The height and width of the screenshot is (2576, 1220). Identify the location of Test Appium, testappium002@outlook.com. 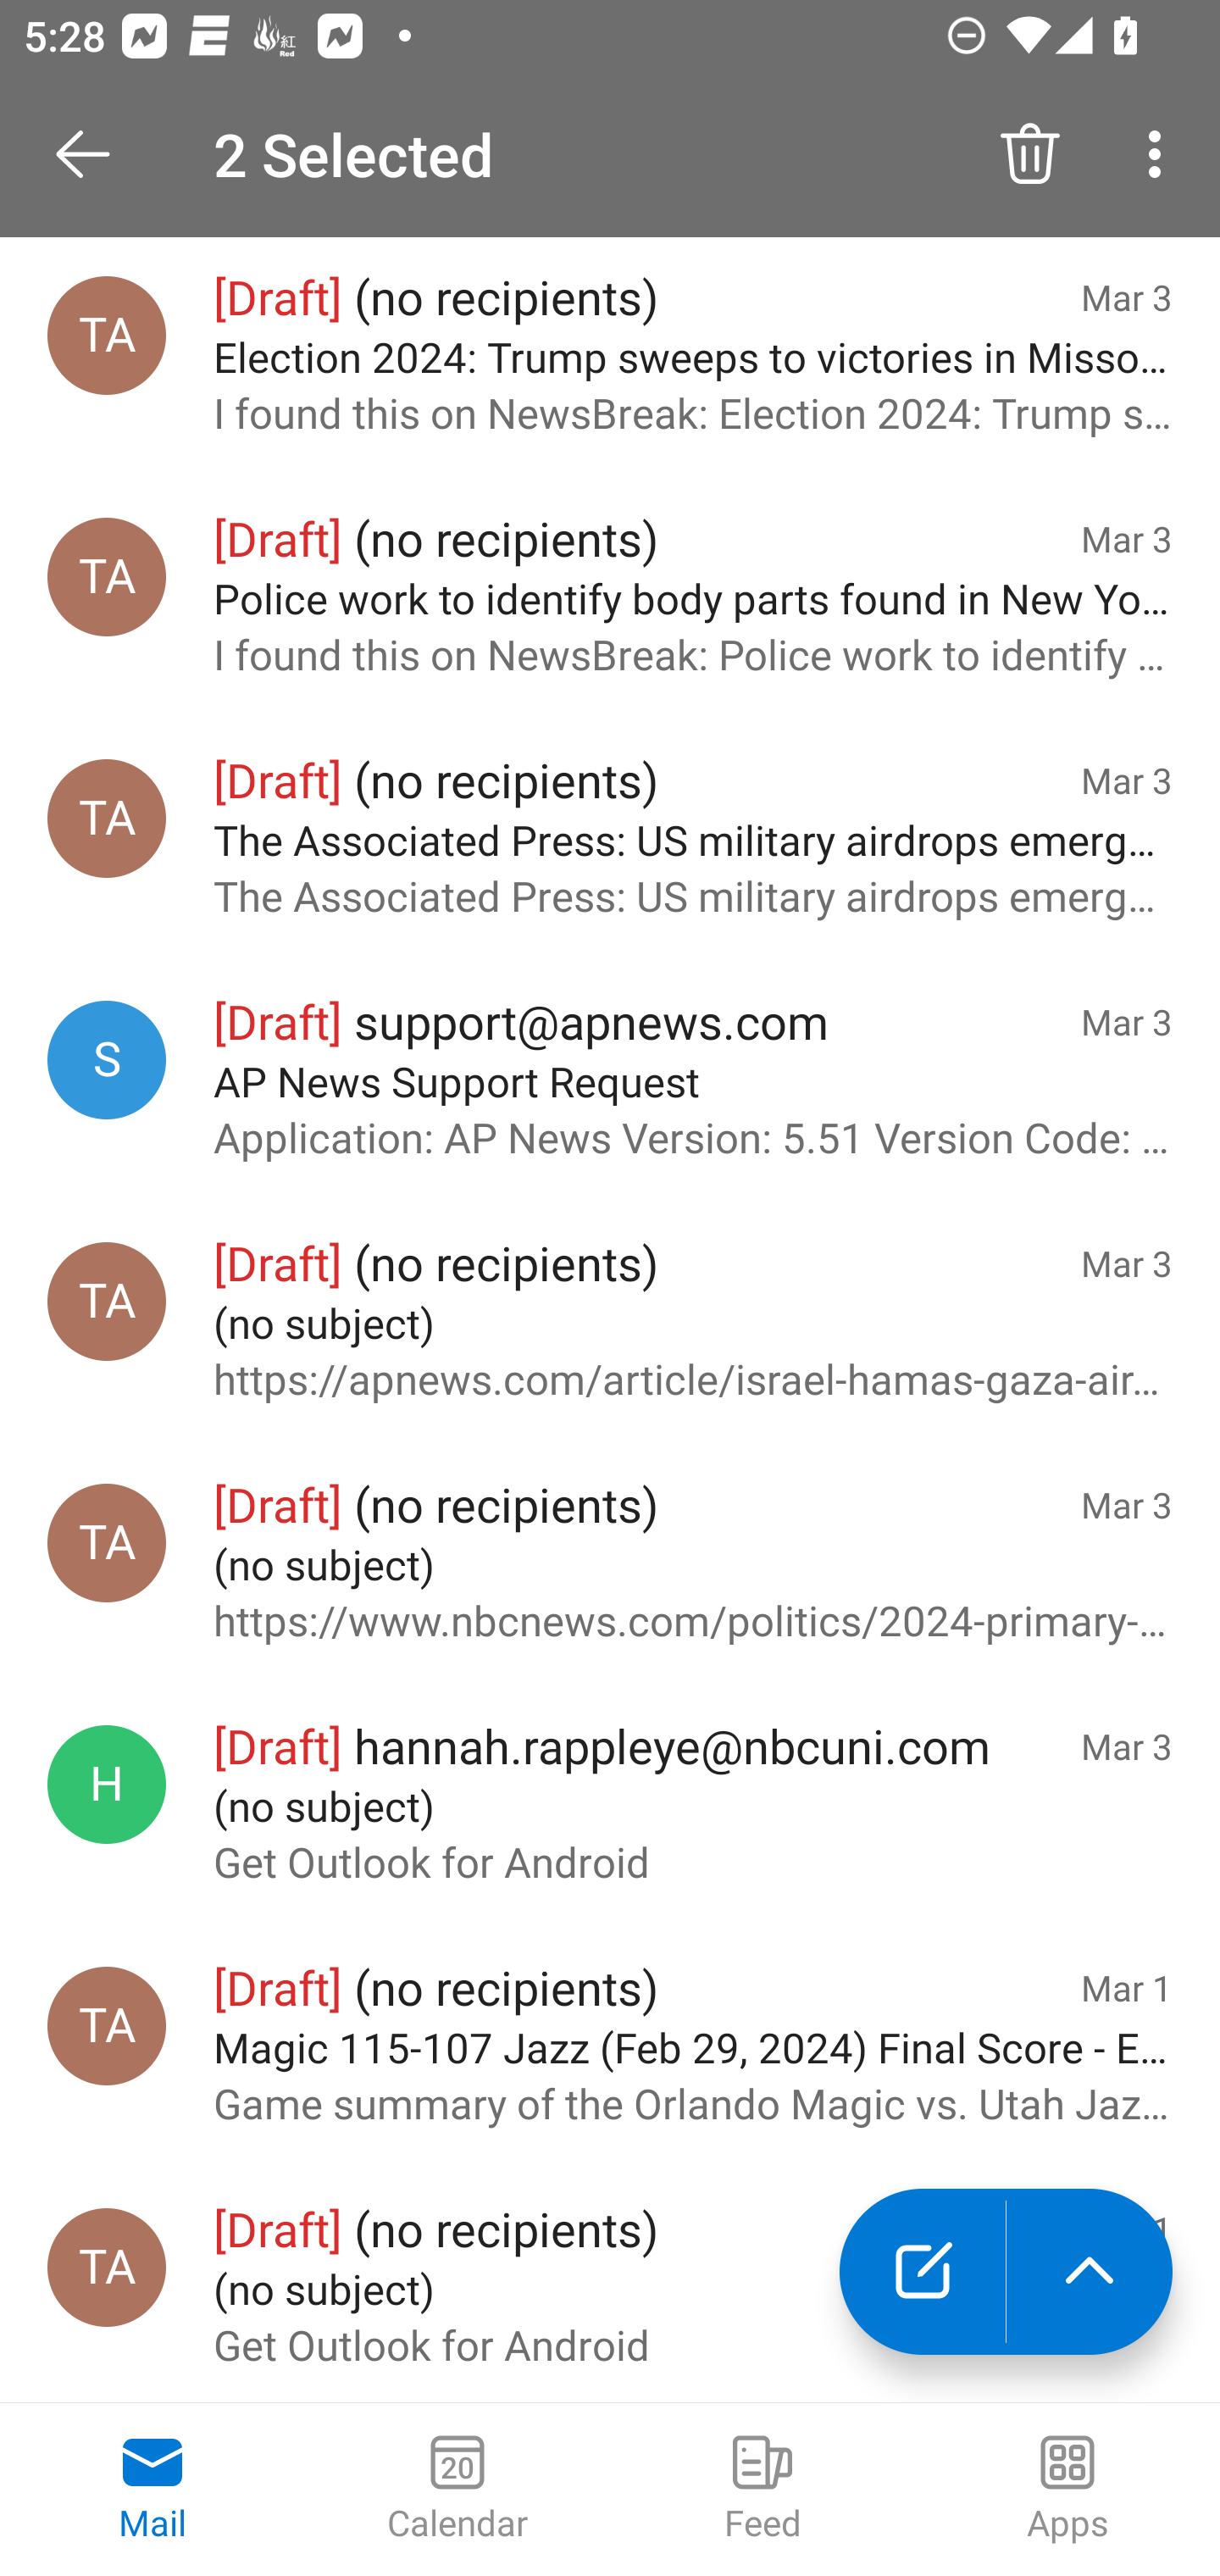
(107, 1301).